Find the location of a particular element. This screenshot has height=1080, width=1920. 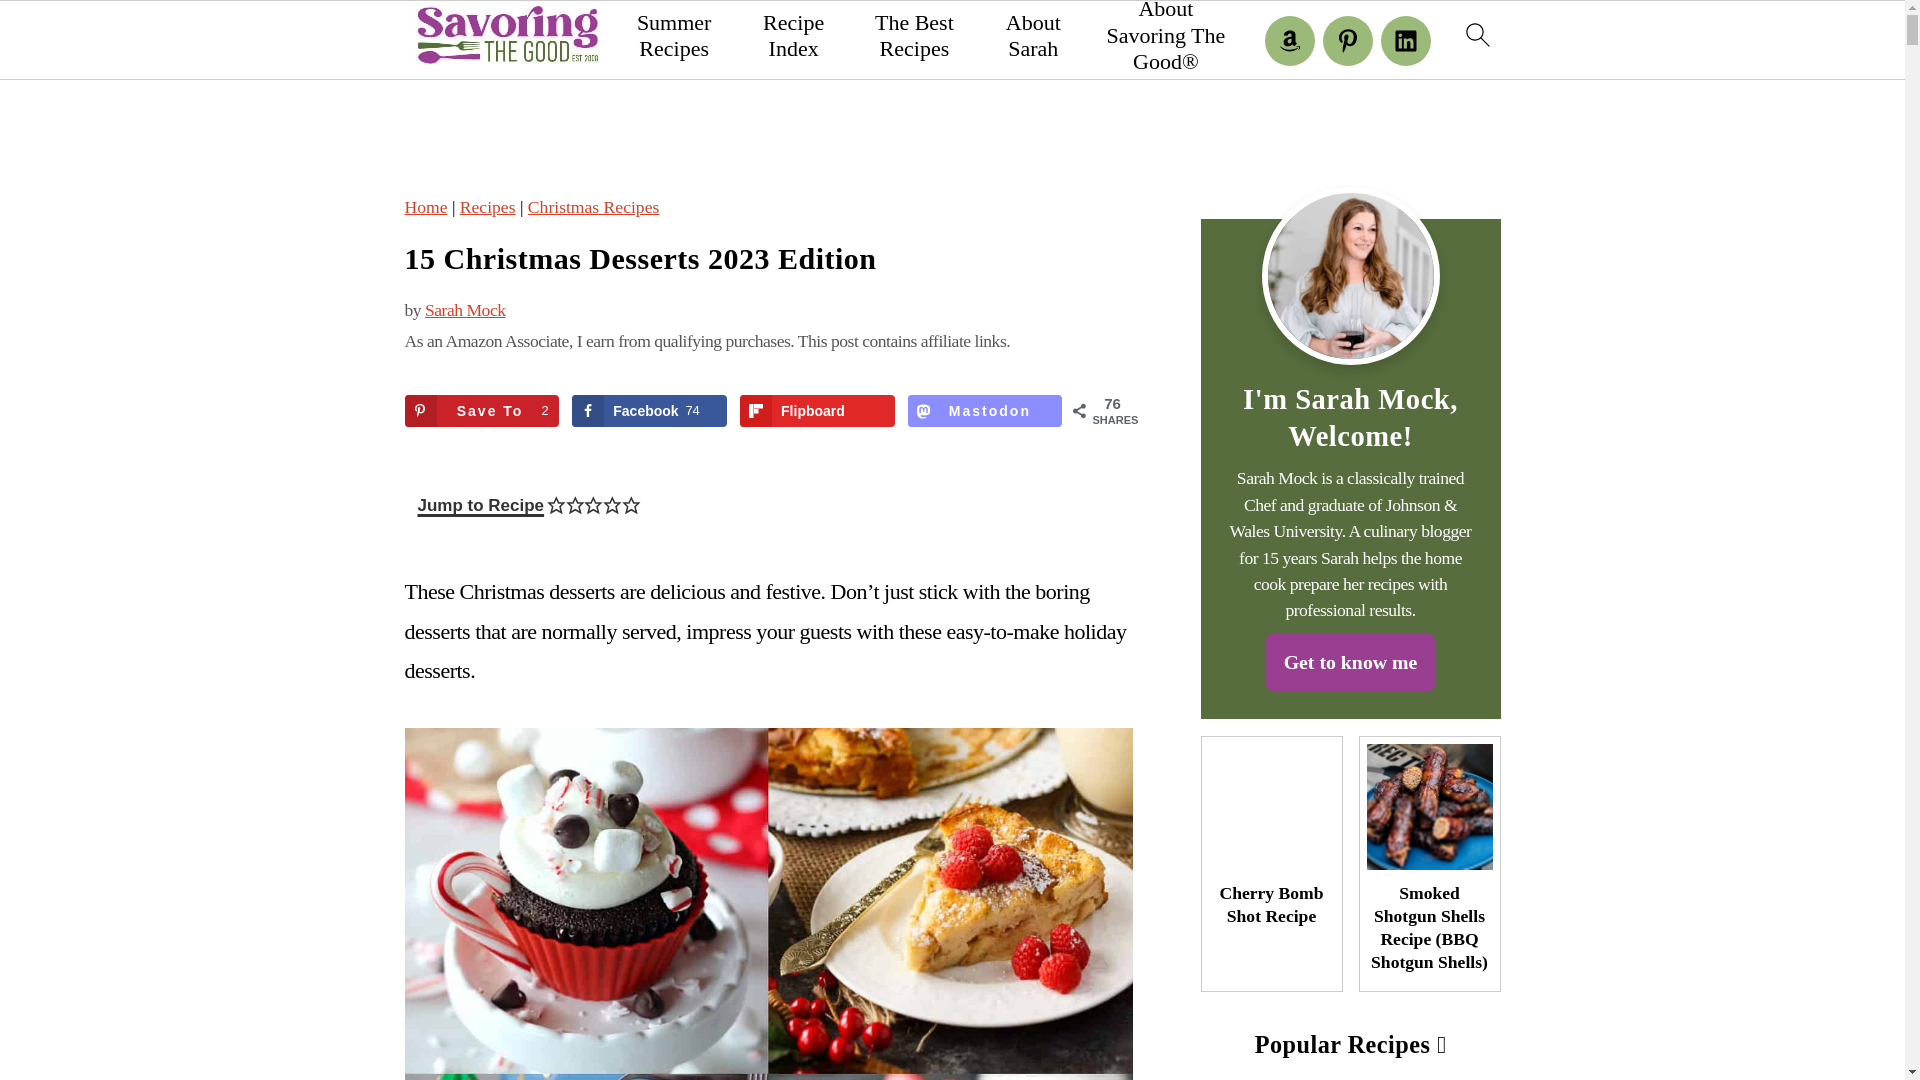

Share on Flipboard is located at coordinates (816, 410).